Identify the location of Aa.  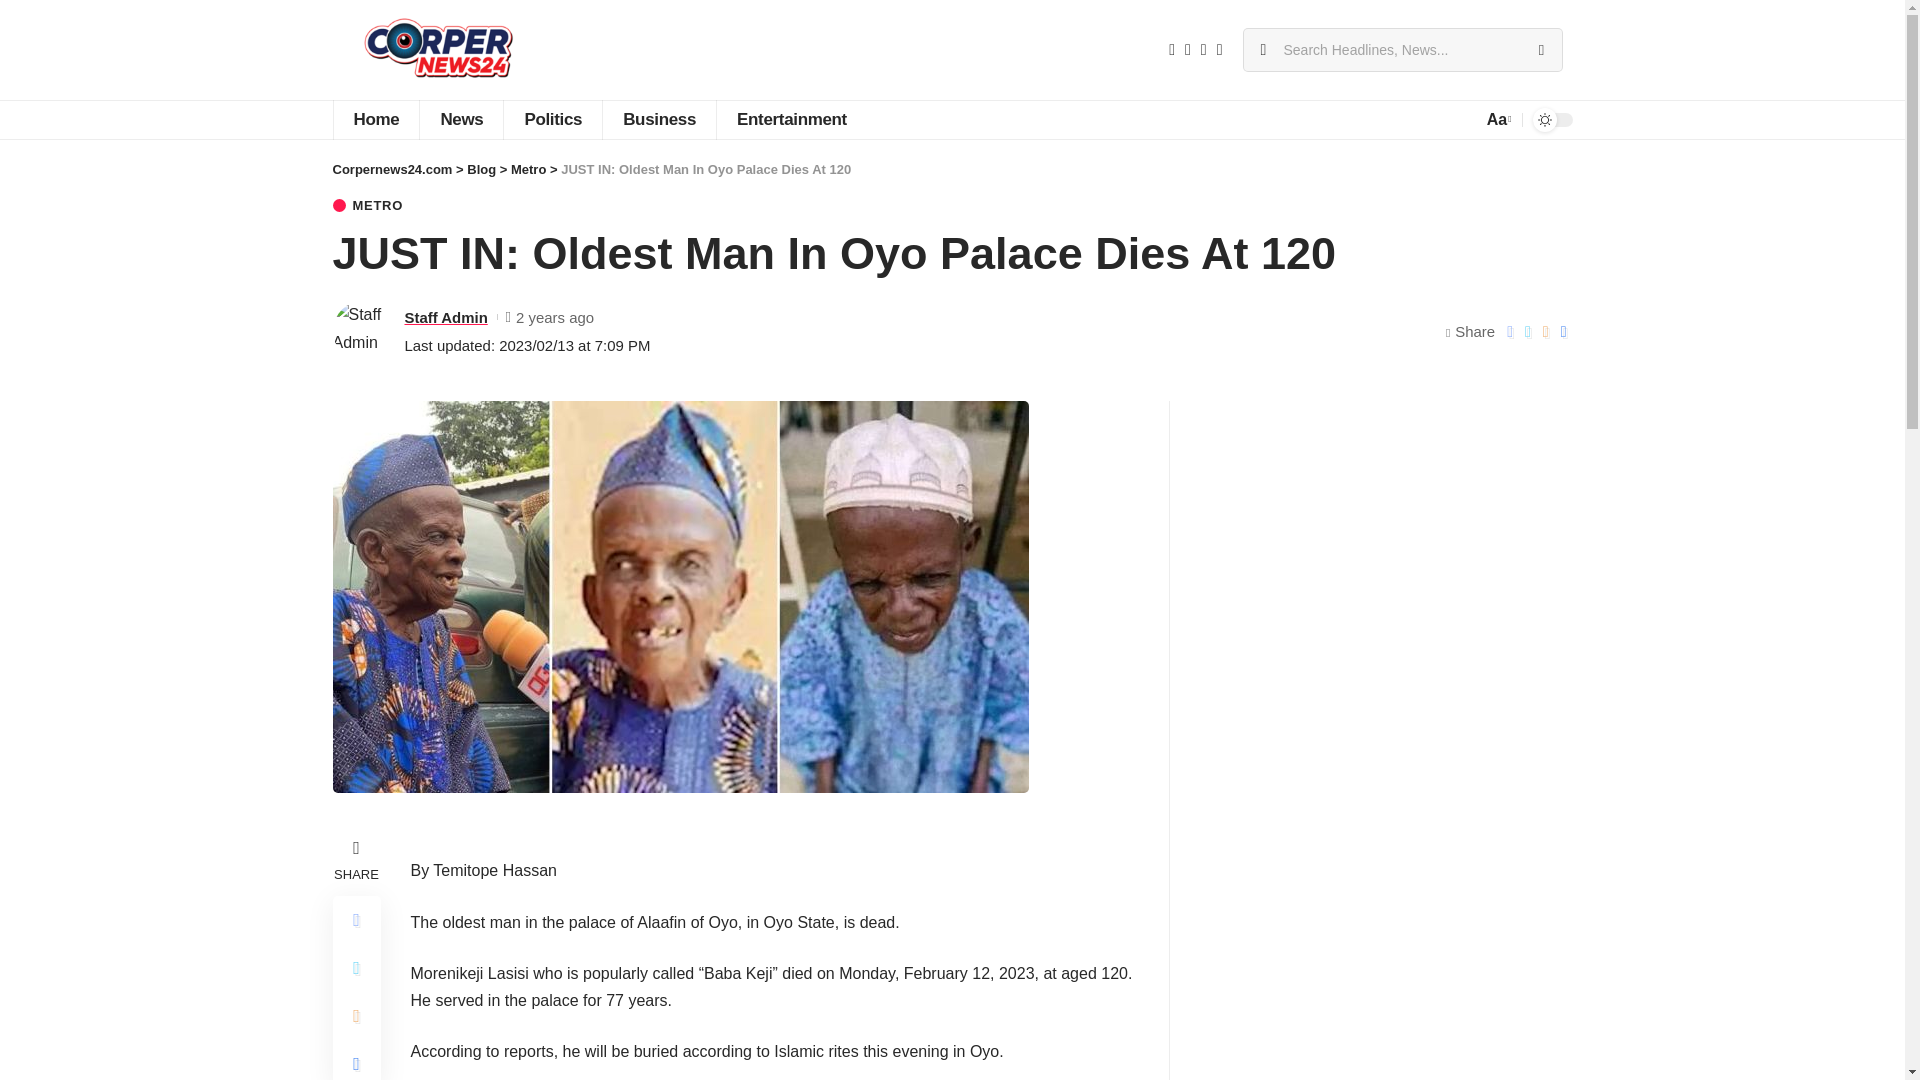
(1497, 118).